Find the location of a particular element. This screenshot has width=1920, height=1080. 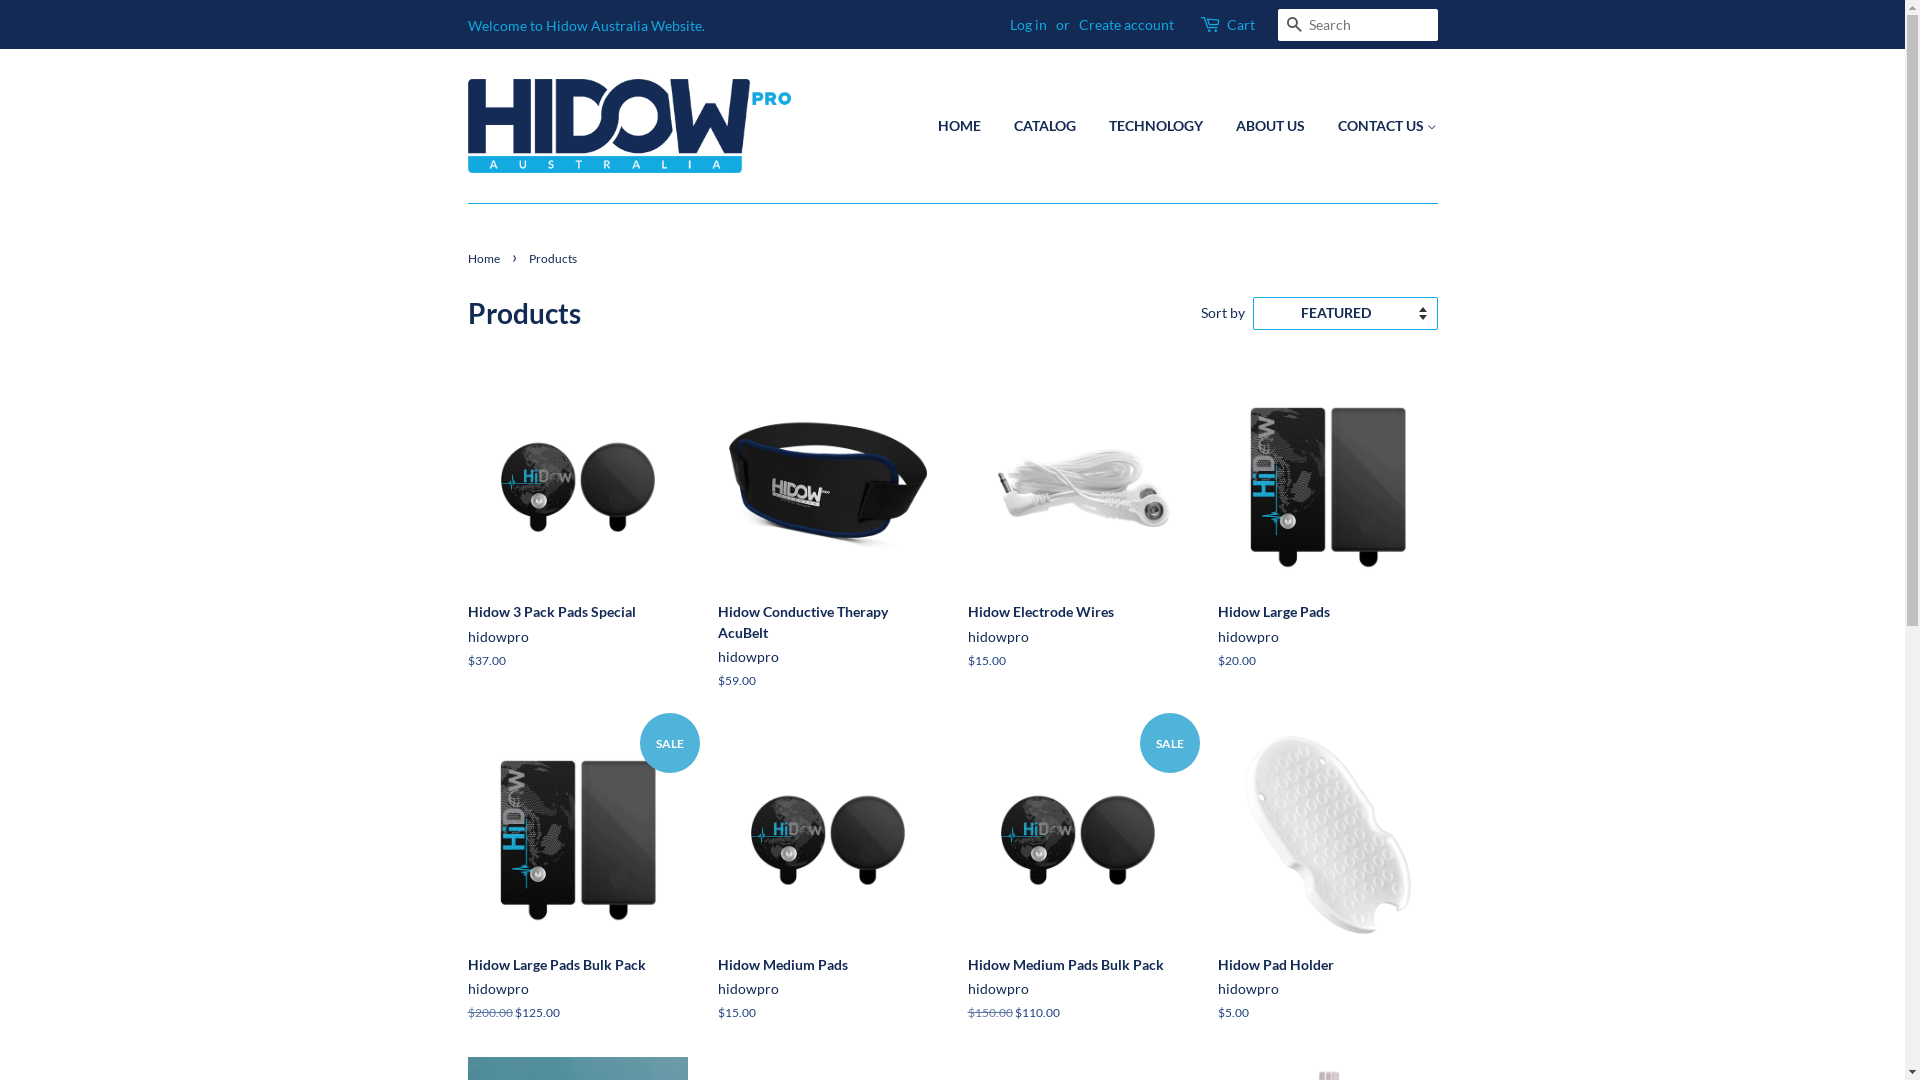

SALE
Hidow Large Pads Bulk Pack
hidowpro
$200.00 $125.00 is located at coordinates (578, 891).